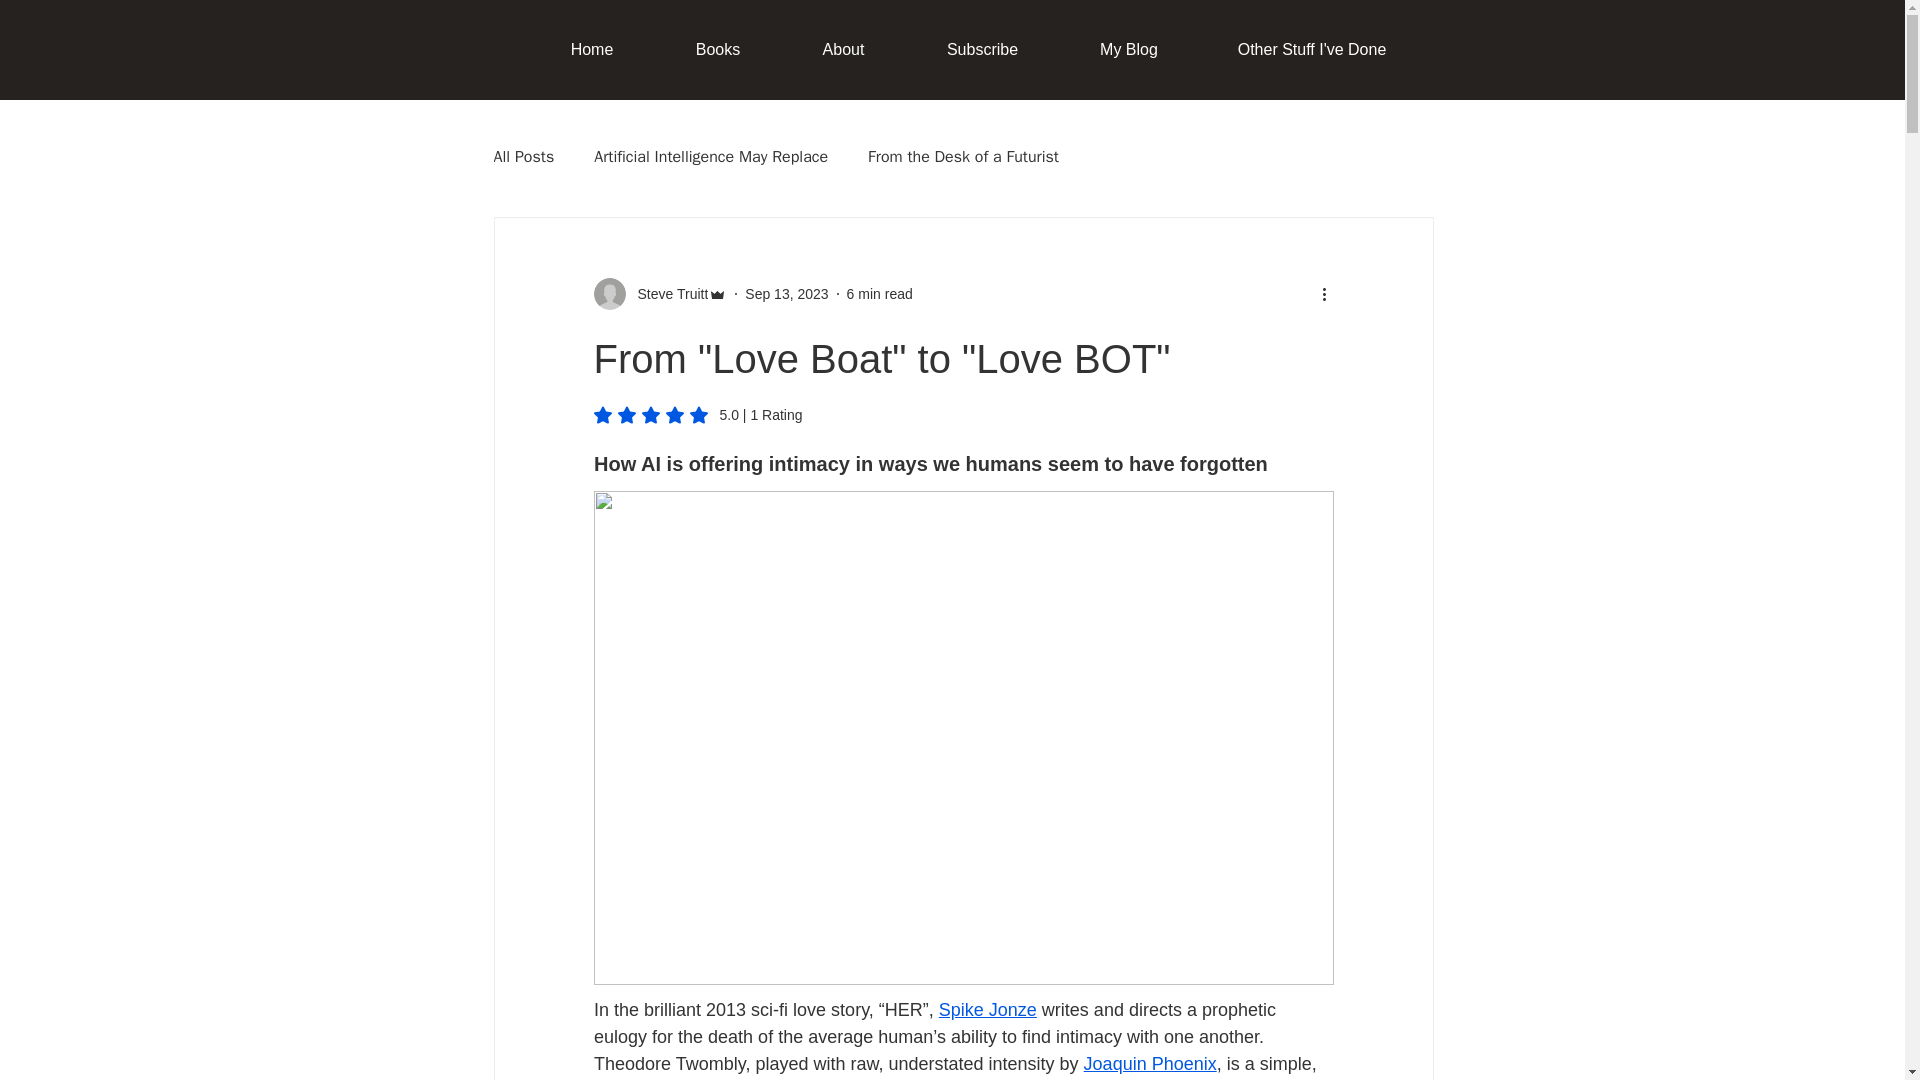  Describe the element at coordinates (1128, 49) in the screenshot. I see `My Blog` at that location.